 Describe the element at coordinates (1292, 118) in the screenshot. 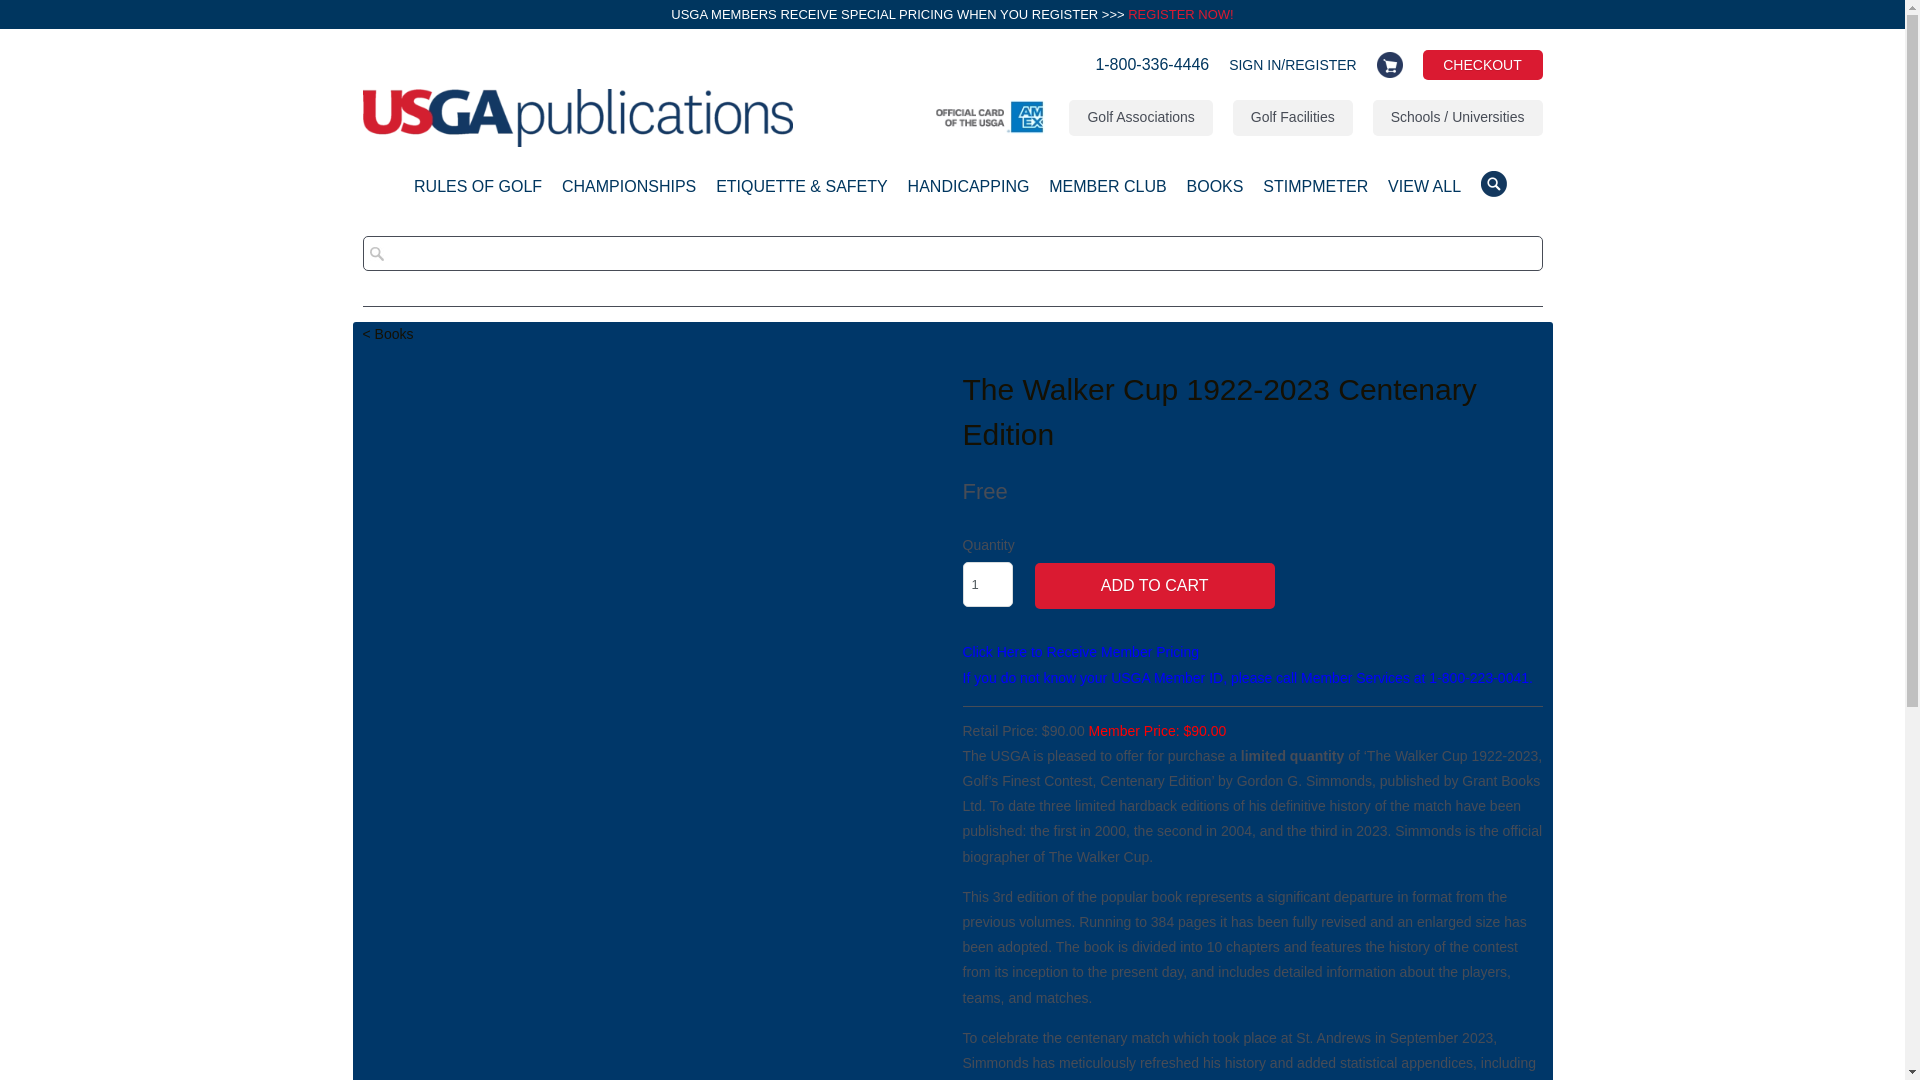

I see `Golf Facilities` at that location.